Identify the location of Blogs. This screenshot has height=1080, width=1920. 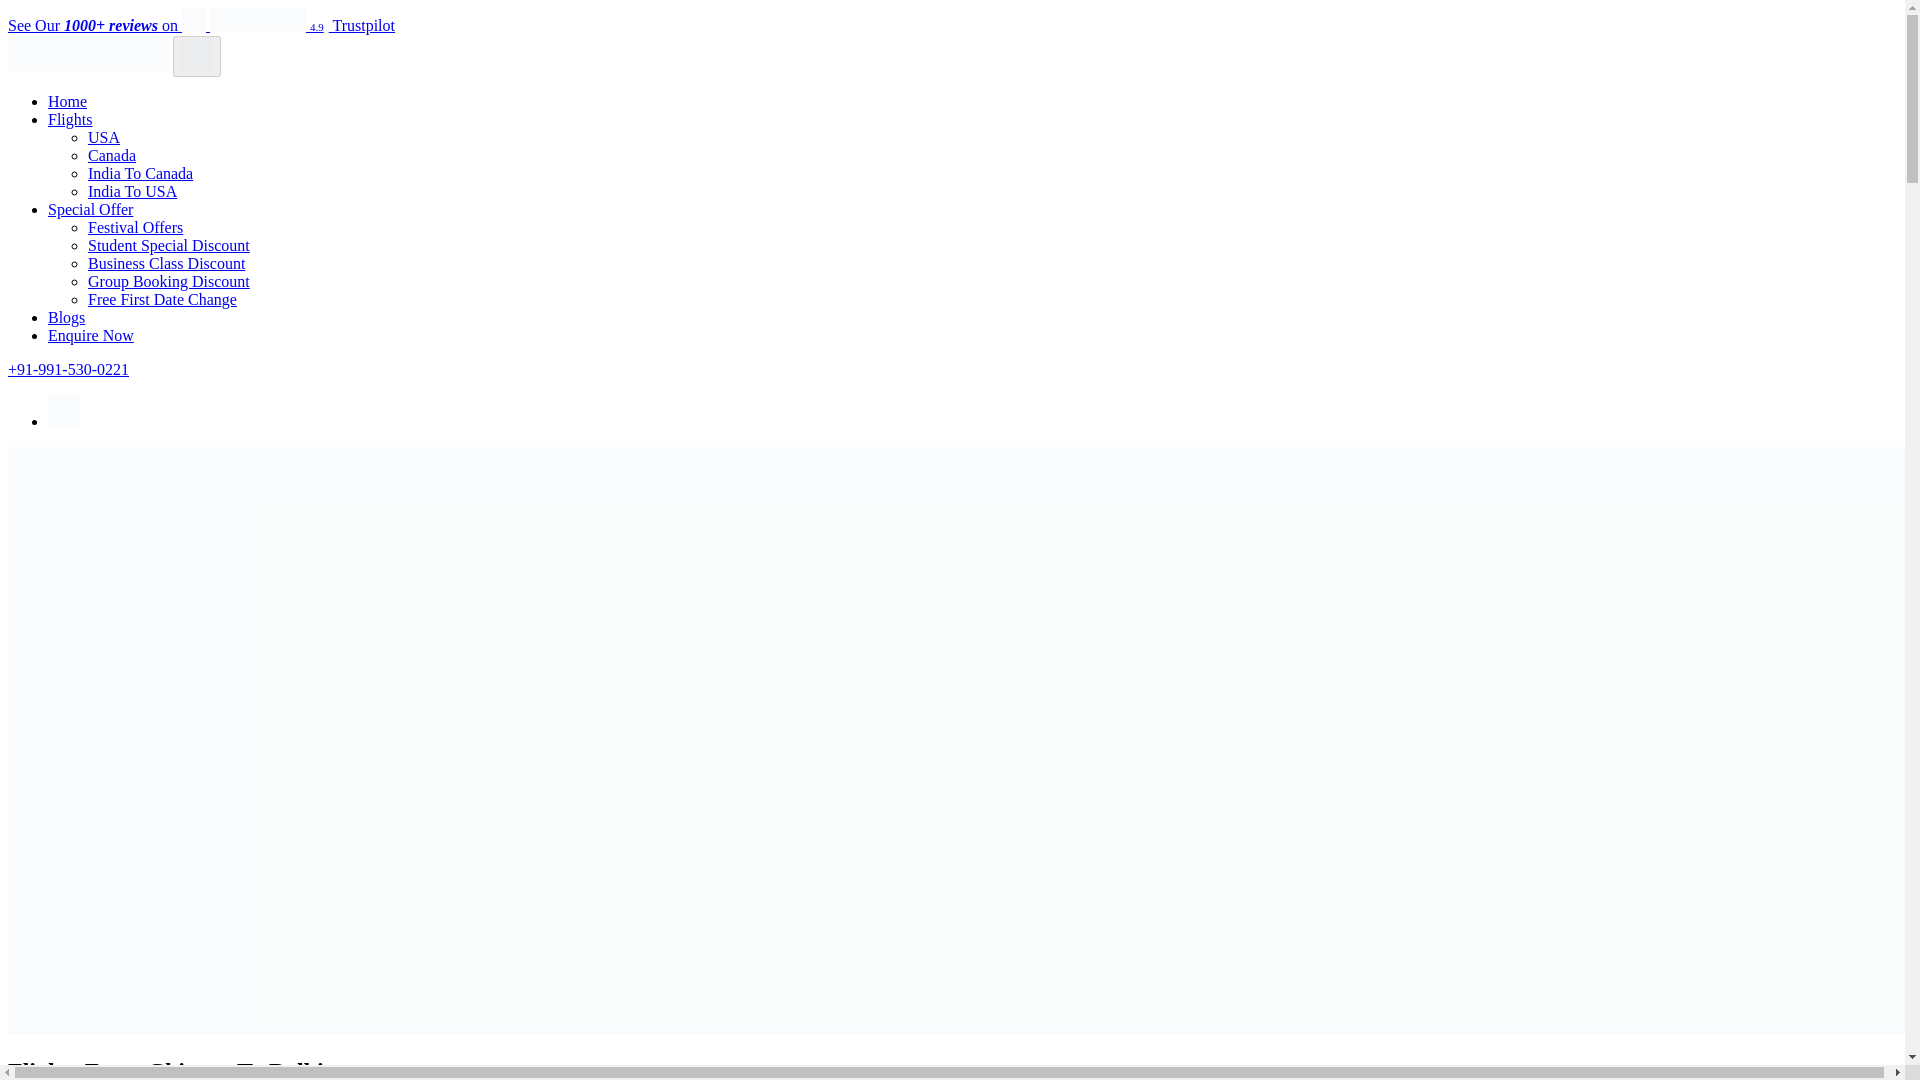
(66, 317).